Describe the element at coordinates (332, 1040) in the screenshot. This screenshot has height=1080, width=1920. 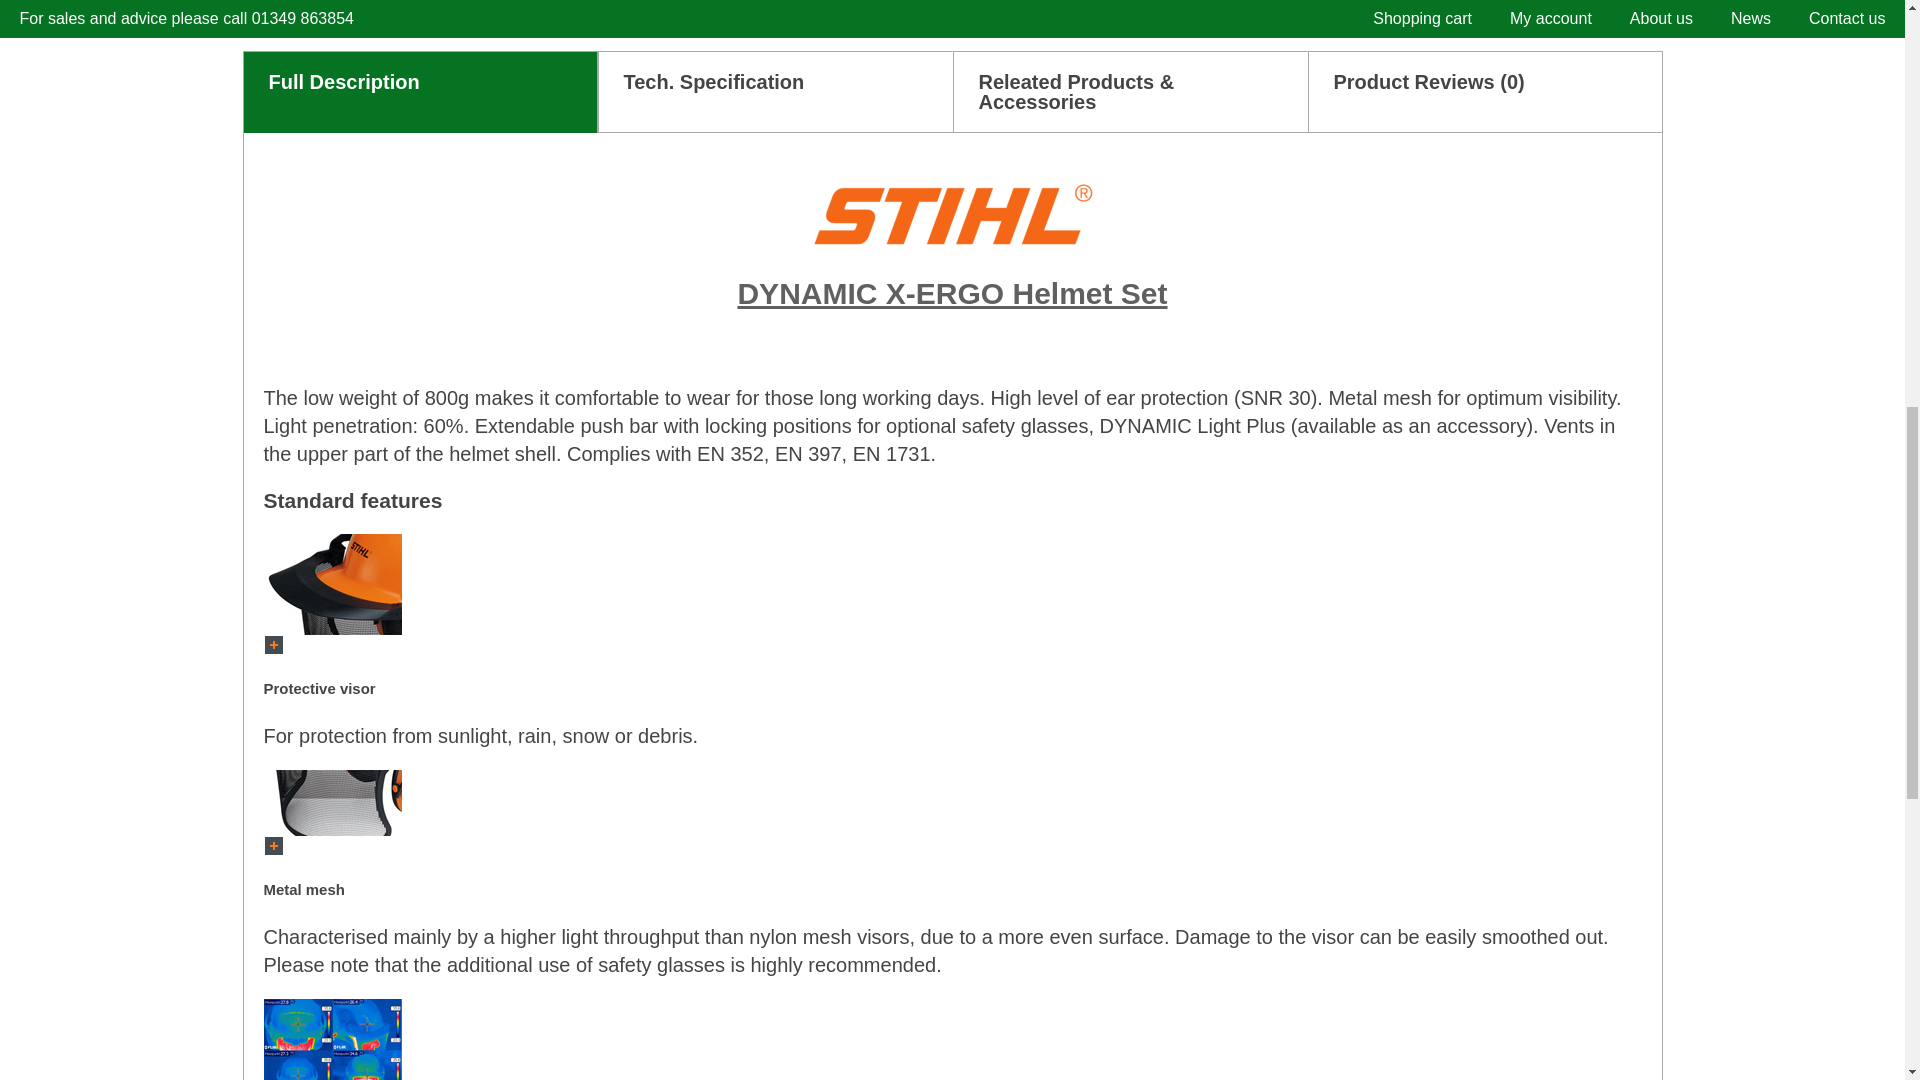
I see `Helmet Ventilation` at that location.